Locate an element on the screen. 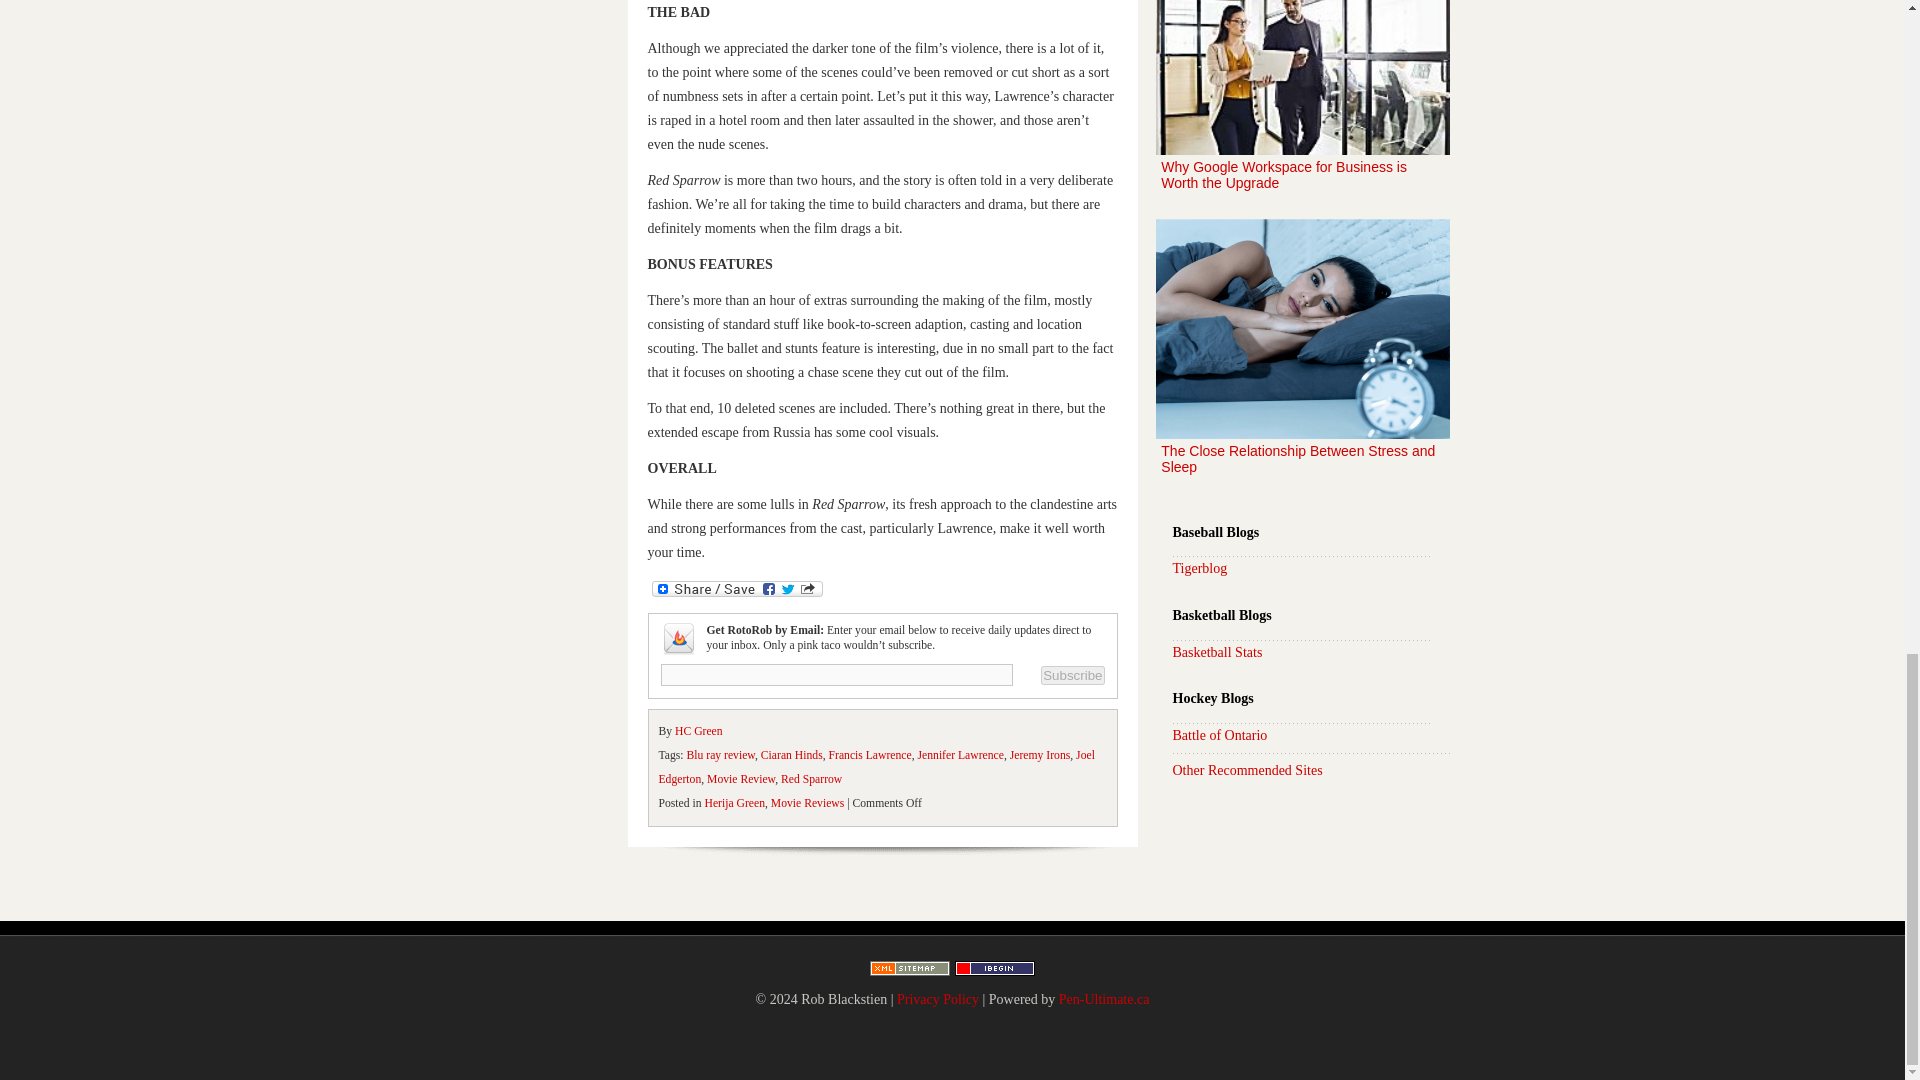 This screenshot has width=1920, height=1080. Movie Reviews is located at coordinates (808, 804).